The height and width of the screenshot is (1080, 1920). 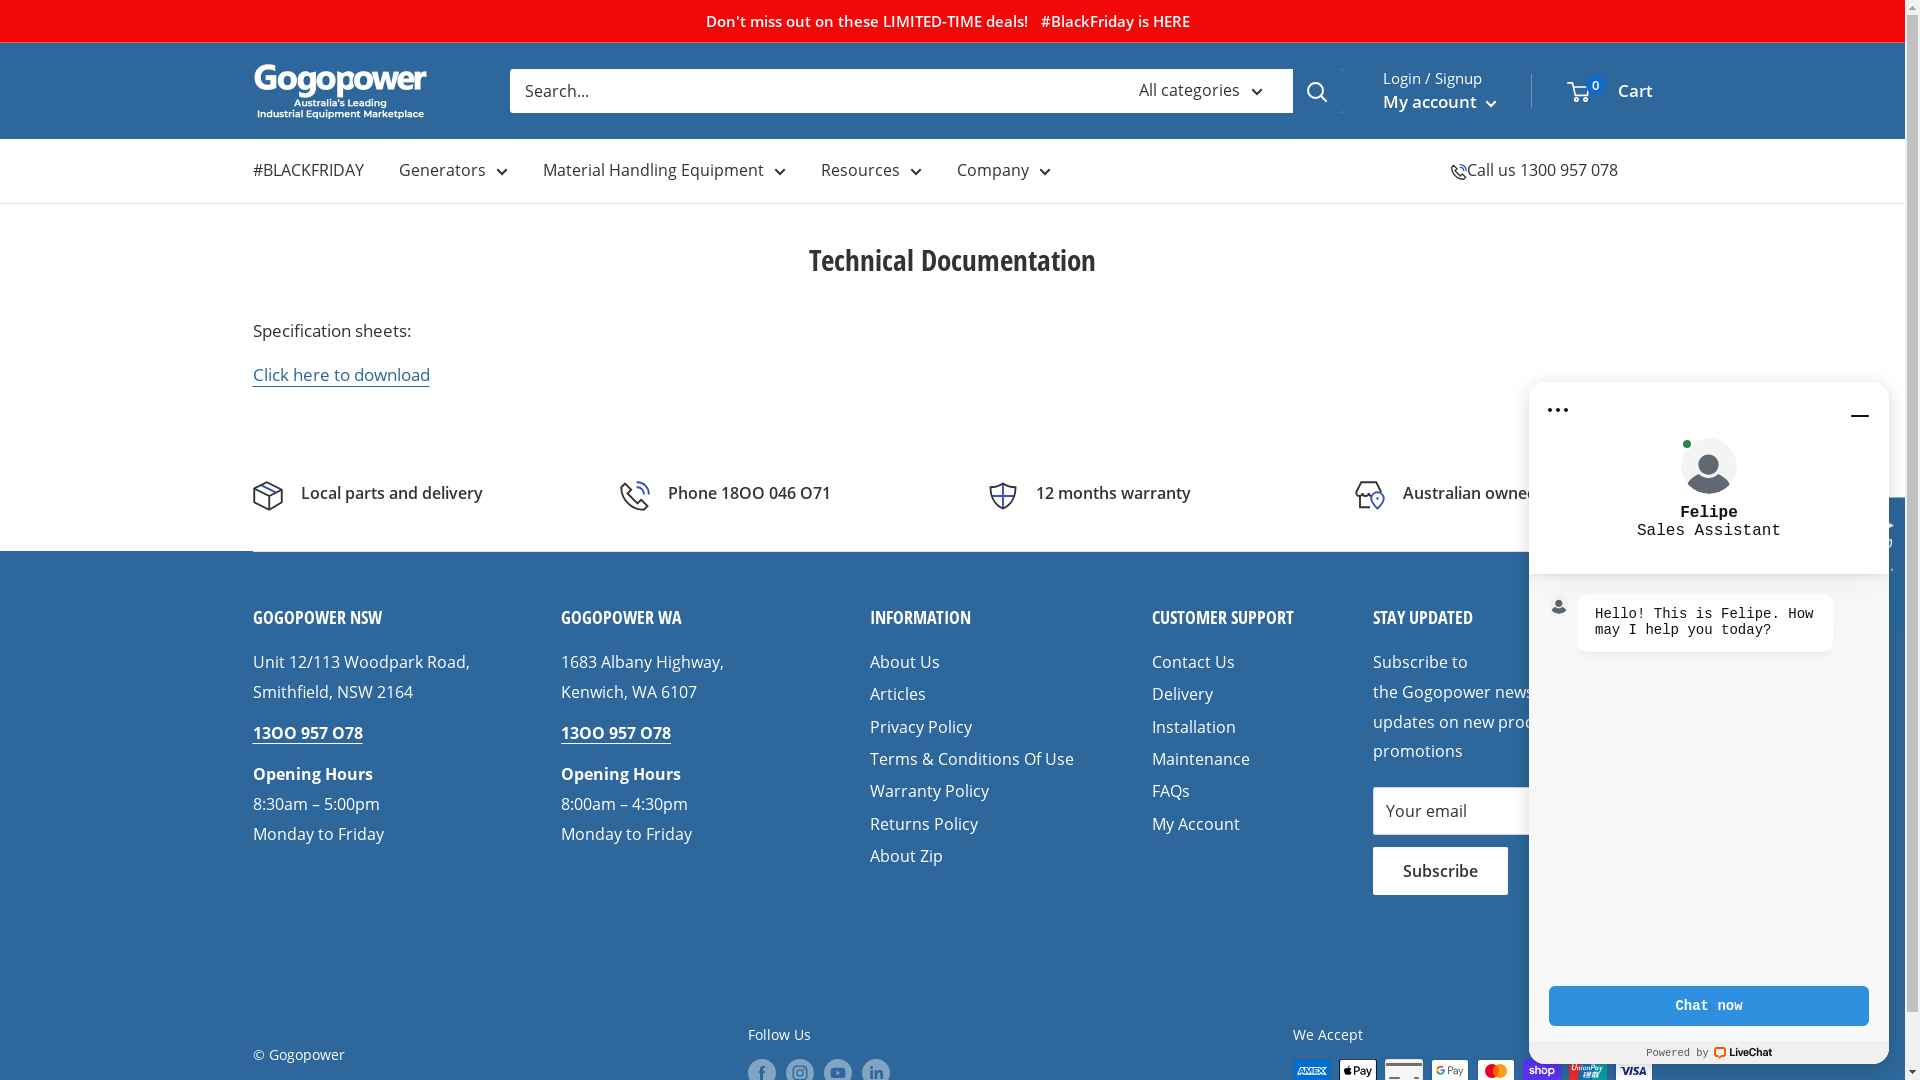 I want to click on Returns Policy, so click(x=976, y=824).